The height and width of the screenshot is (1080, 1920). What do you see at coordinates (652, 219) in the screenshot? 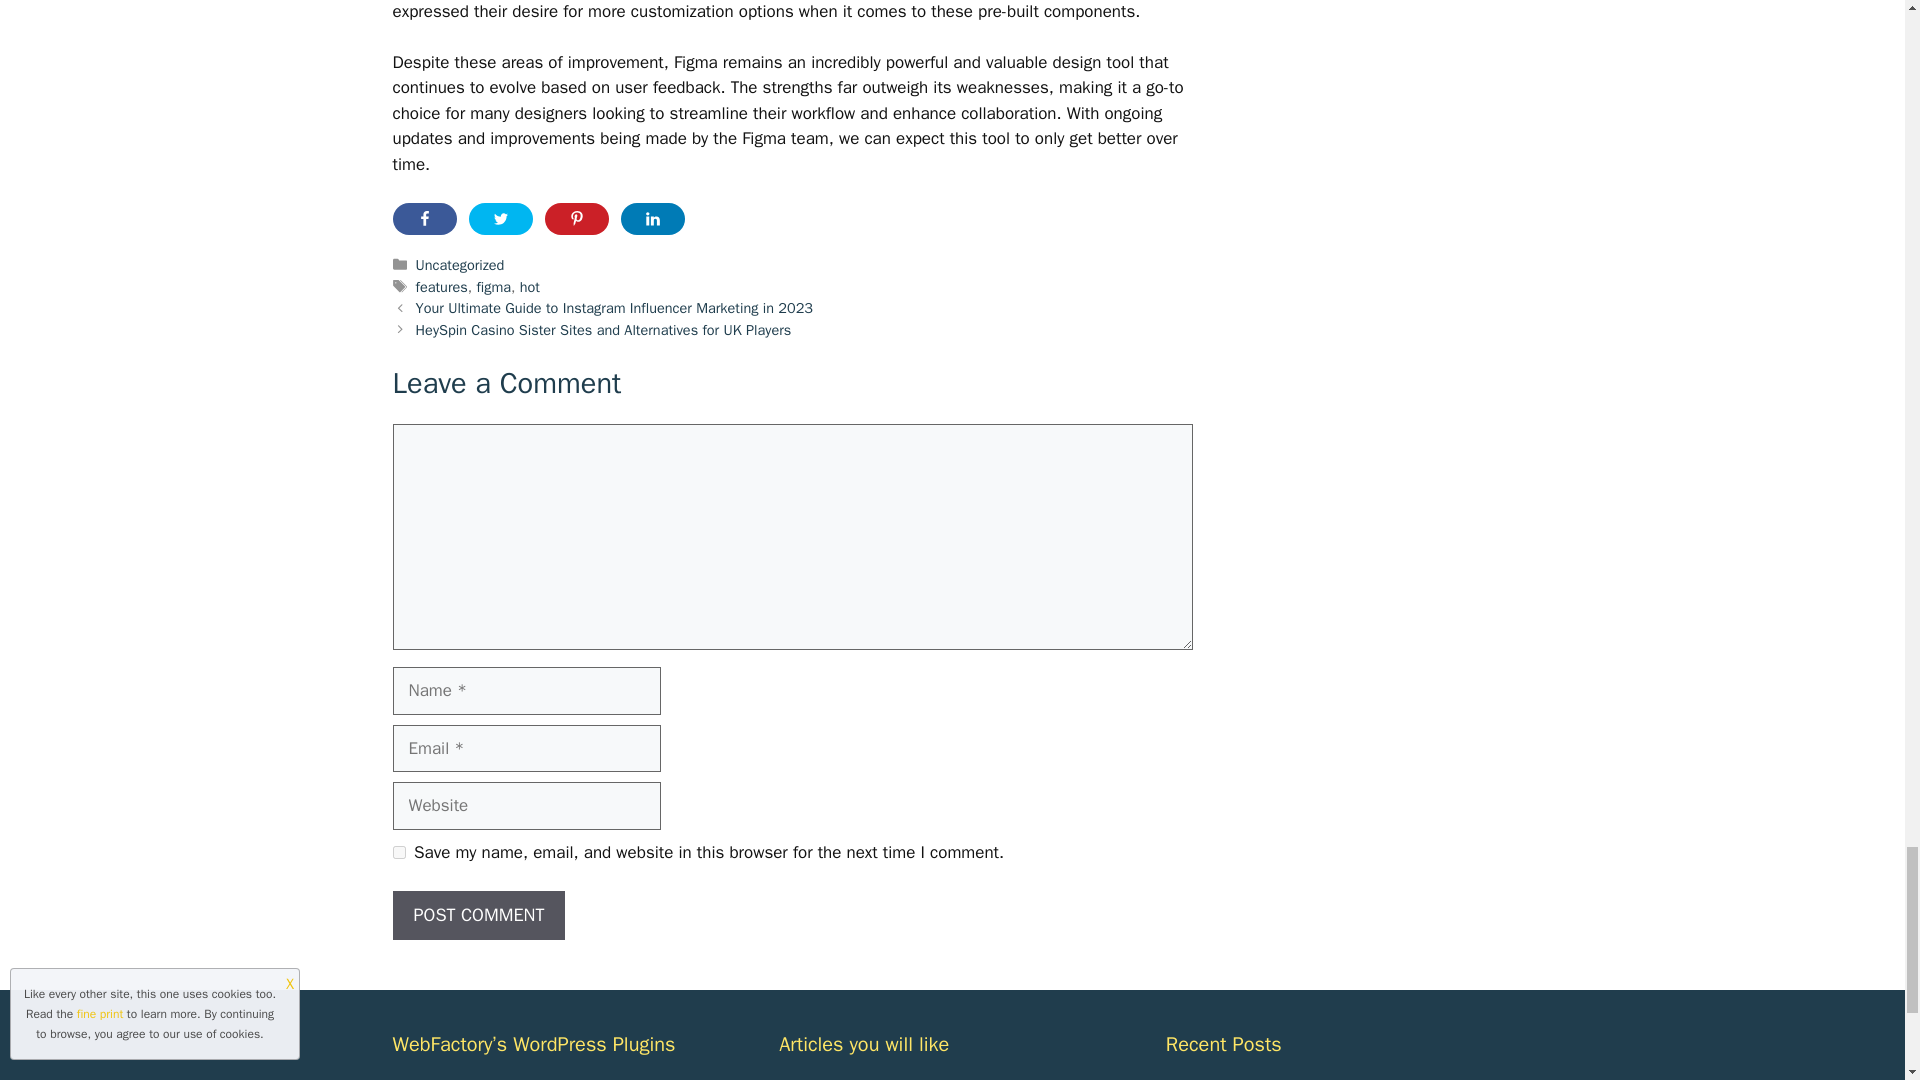
I see `Share on LinkedIn` at bounding box center [652, 219].